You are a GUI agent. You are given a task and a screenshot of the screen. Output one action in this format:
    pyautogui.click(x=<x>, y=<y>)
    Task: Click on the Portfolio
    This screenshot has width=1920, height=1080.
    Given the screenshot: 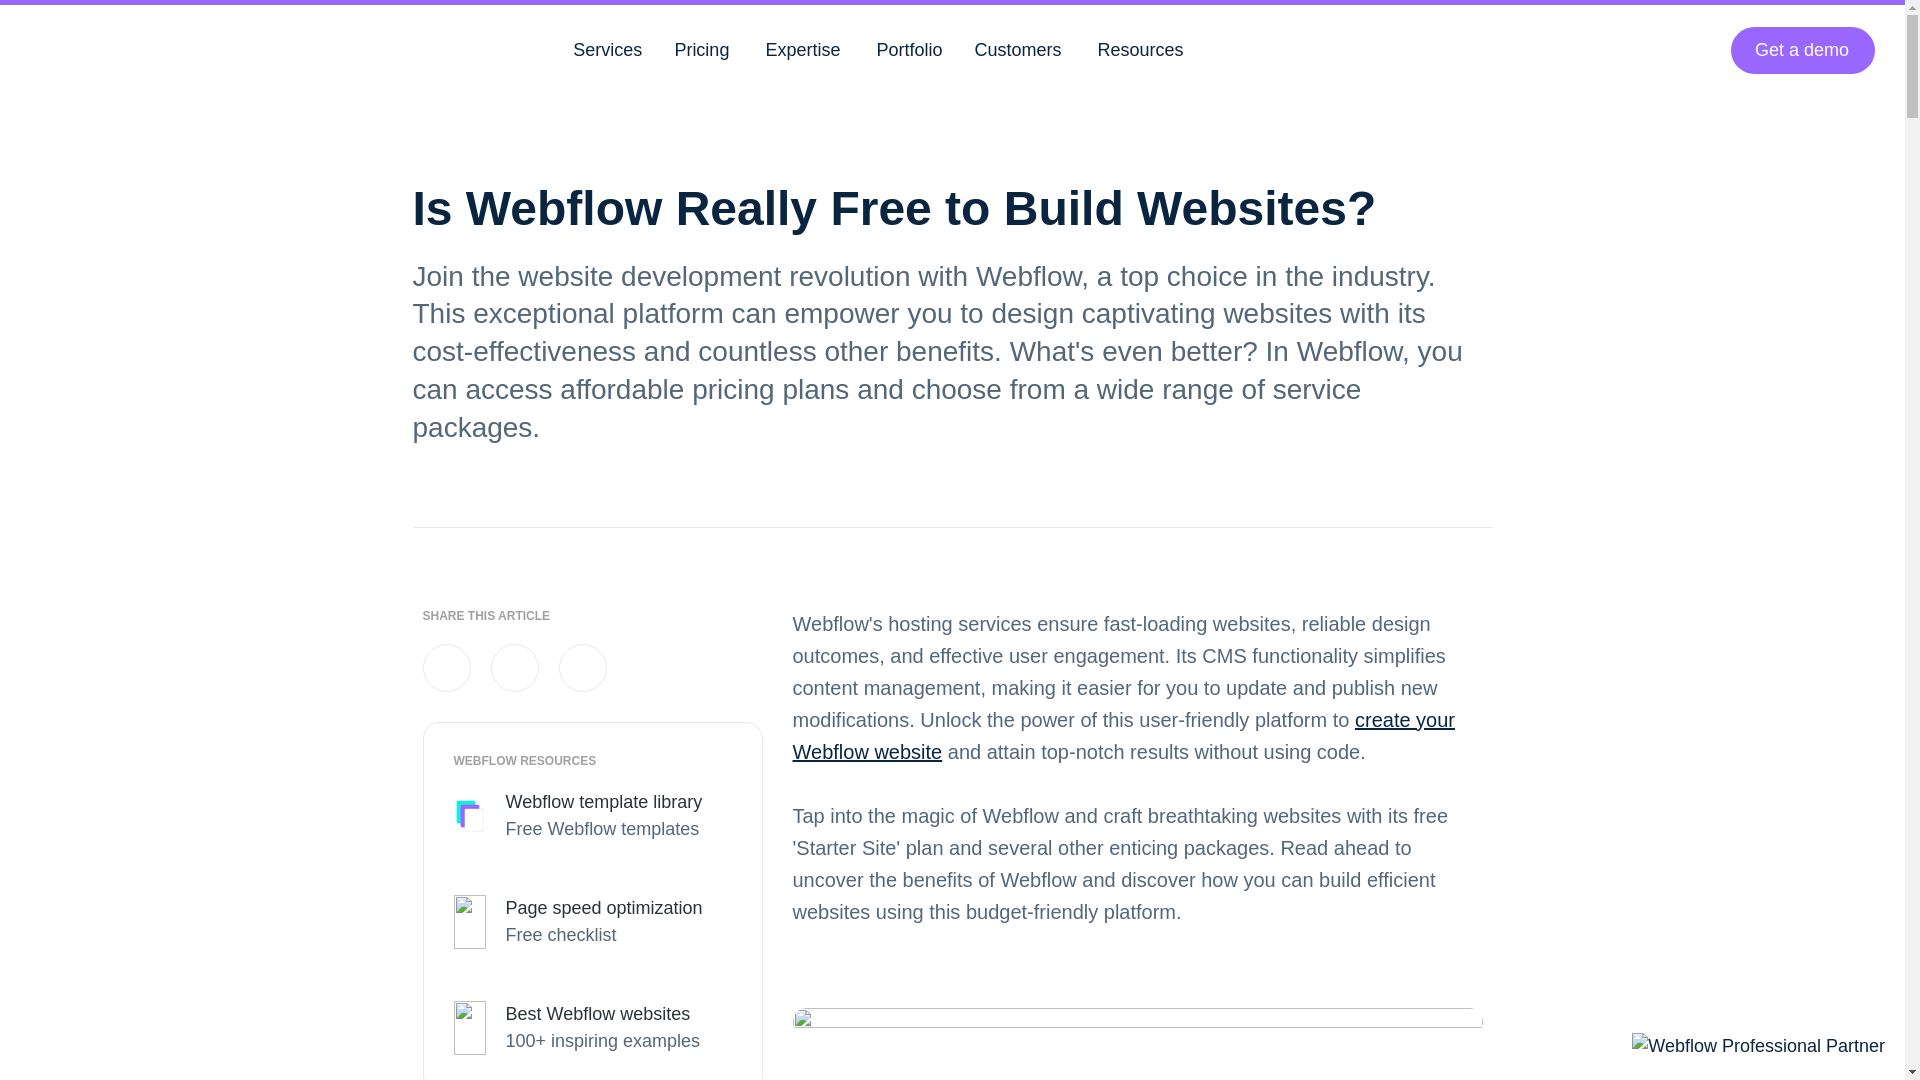 What is the action you would take?
    pyautogui.click(x=909, y=48)
    